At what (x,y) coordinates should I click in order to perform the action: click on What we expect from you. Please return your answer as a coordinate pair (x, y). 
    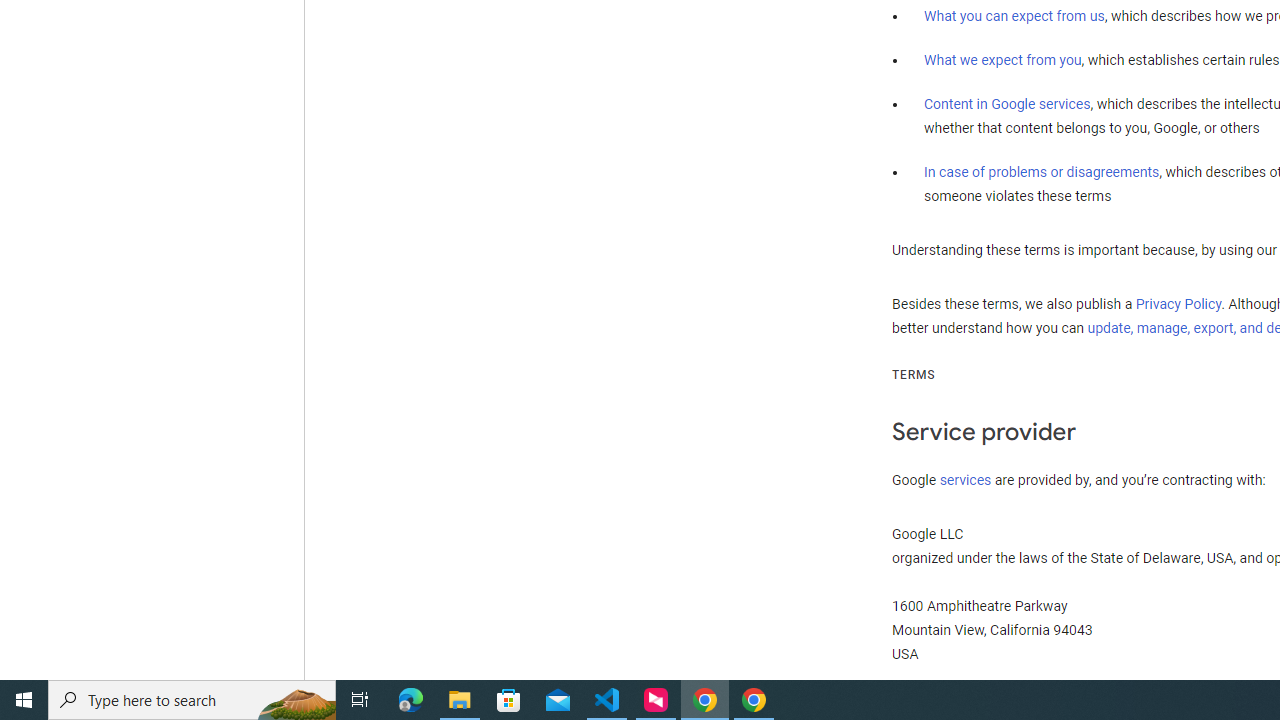
    Looking at the image, I should click on (1002, 60).